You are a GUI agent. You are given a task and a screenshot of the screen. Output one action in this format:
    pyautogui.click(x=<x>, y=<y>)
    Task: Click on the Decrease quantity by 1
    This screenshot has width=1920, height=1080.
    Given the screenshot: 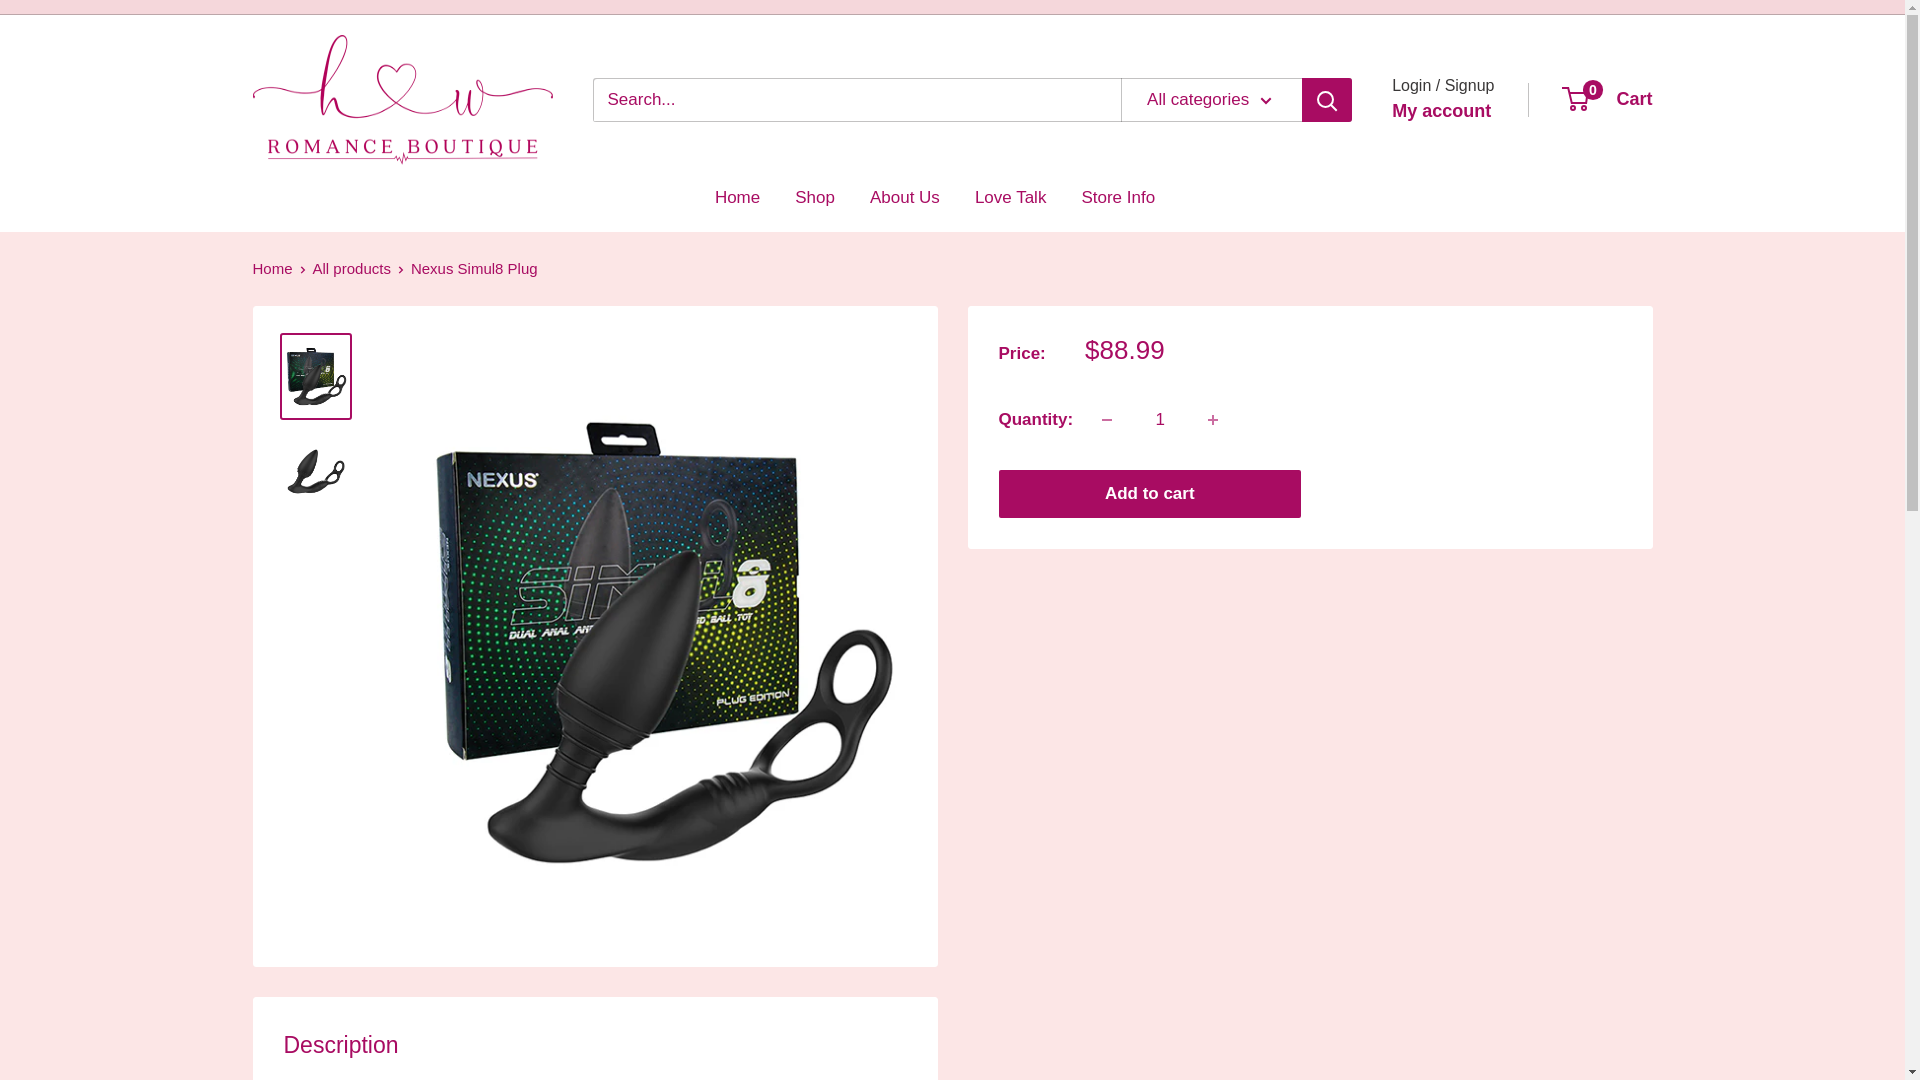 What is the action you would take?
    pyautogui.click(x=1107, y=419)
    